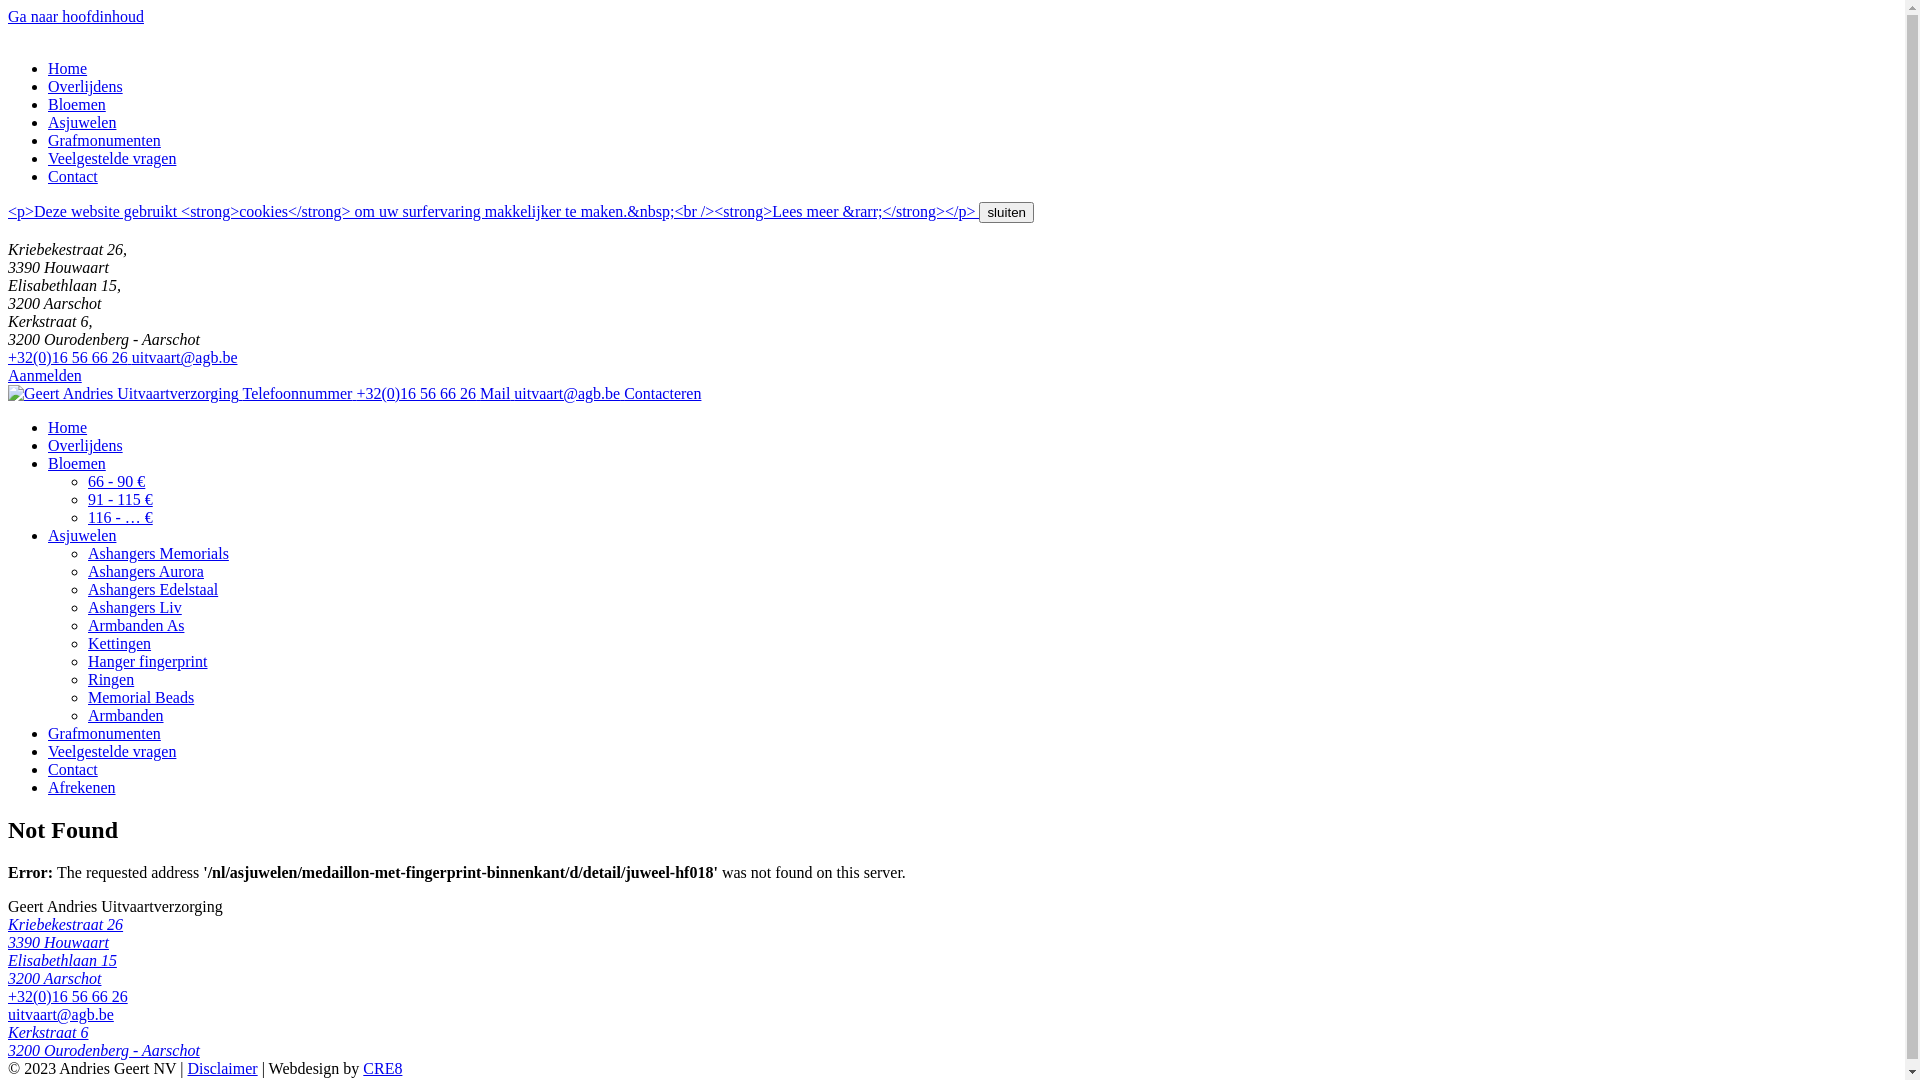 The width and height of the screenshot is (1920, 1080). I want to click on Overlijdens, so click(85, 446).